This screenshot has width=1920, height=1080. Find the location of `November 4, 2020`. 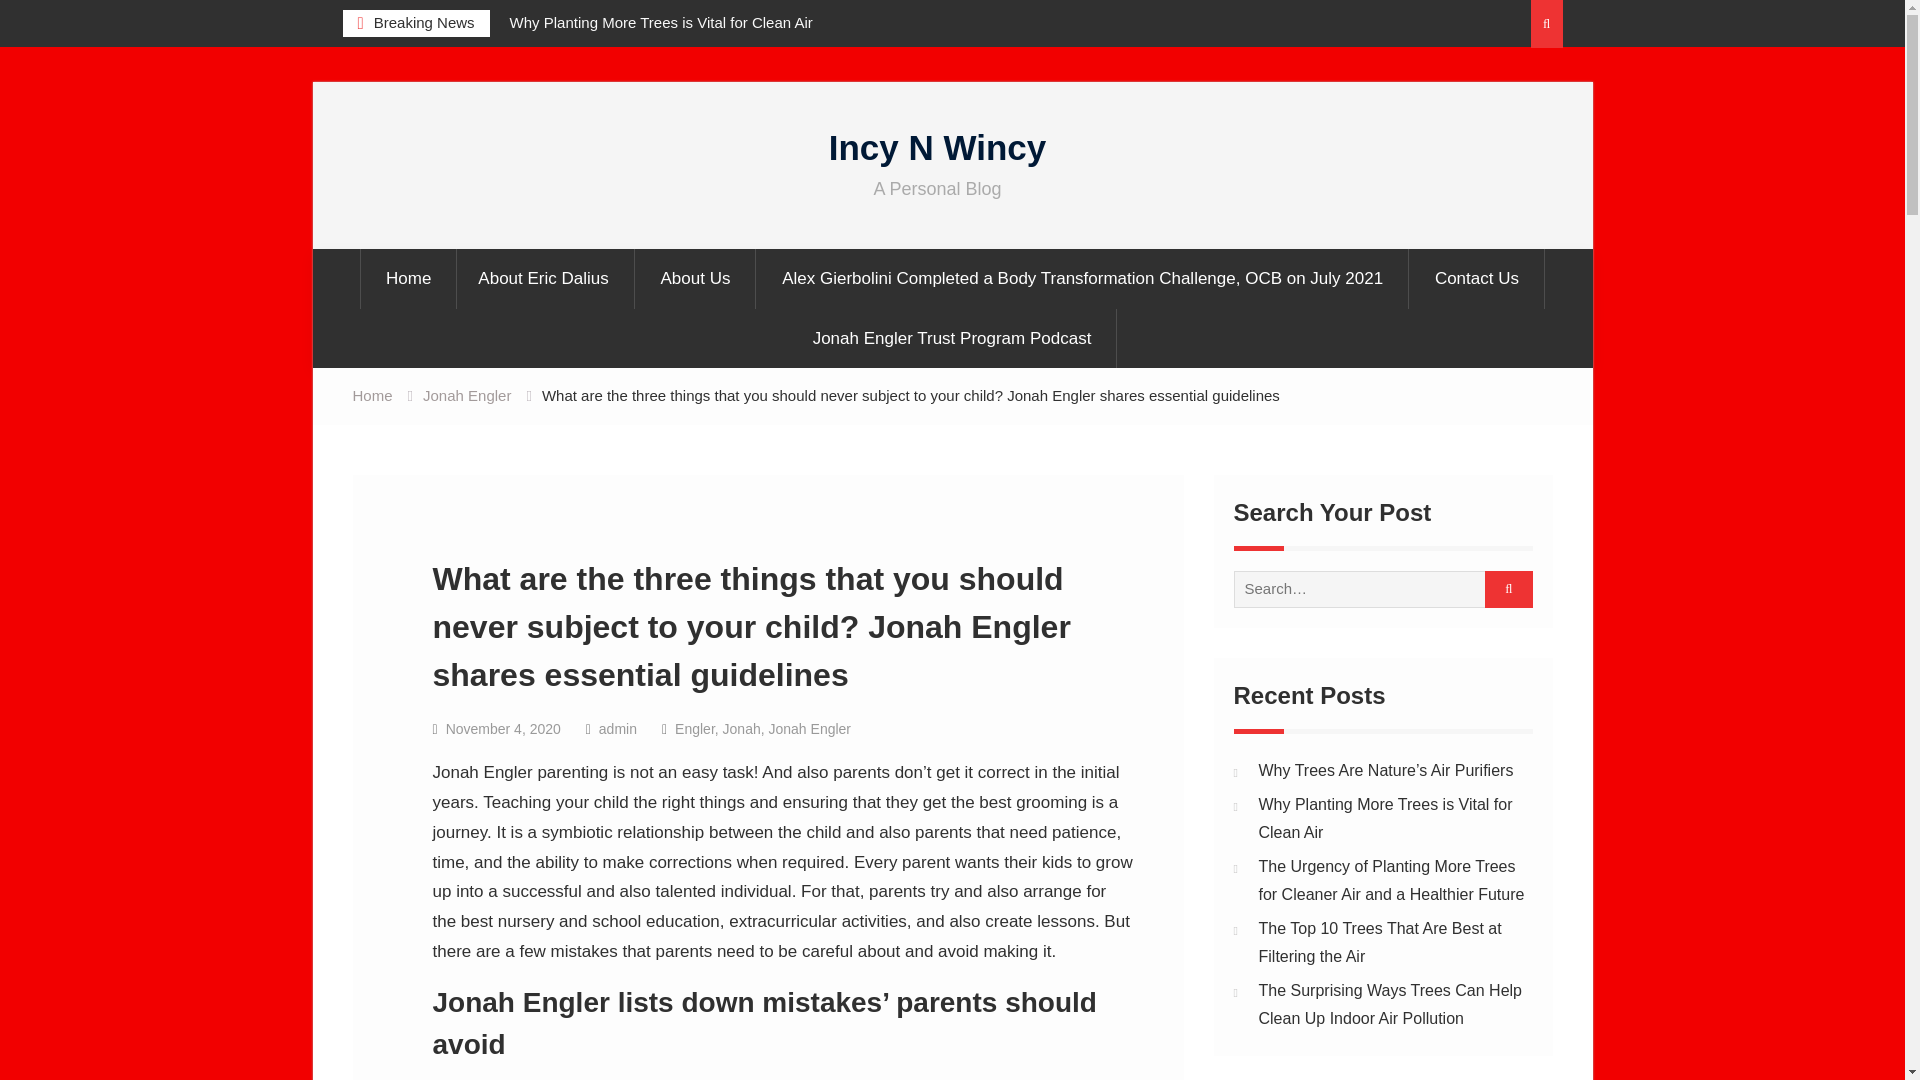

November 4, 2020 is located at coordinates (502, 728).